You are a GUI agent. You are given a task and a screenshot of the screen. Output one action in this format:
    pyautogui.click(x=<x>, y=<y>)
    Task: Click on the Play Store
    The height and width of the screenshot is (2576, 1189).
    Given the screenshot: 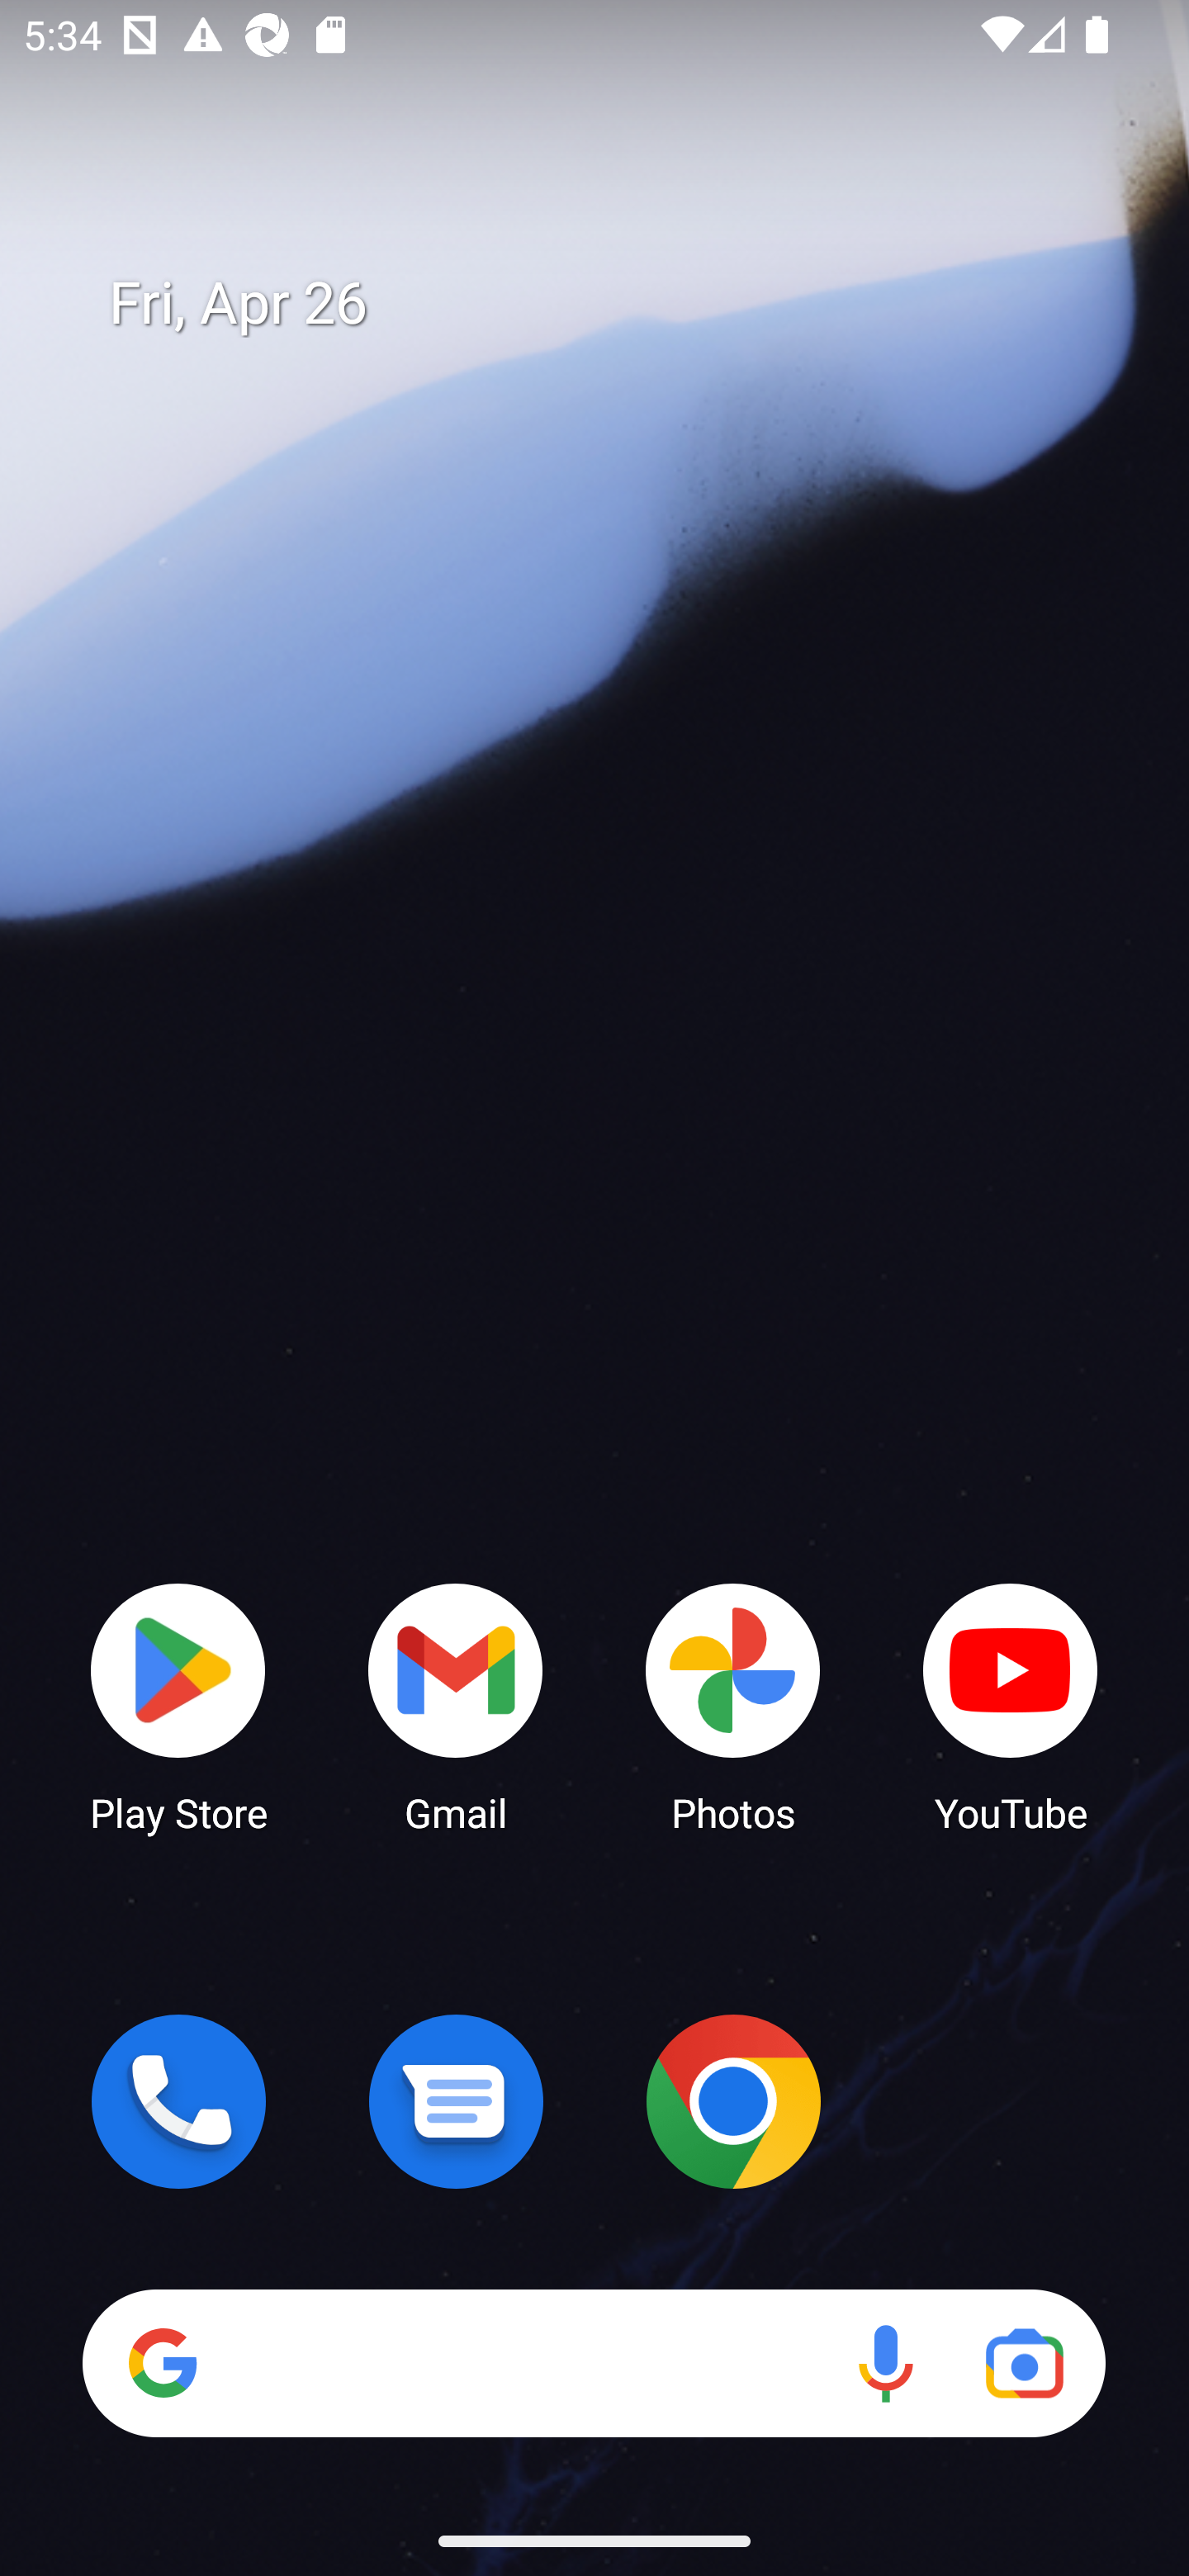 What is the action you would take?
    pyautogui.click(x=178, y=1706)
    